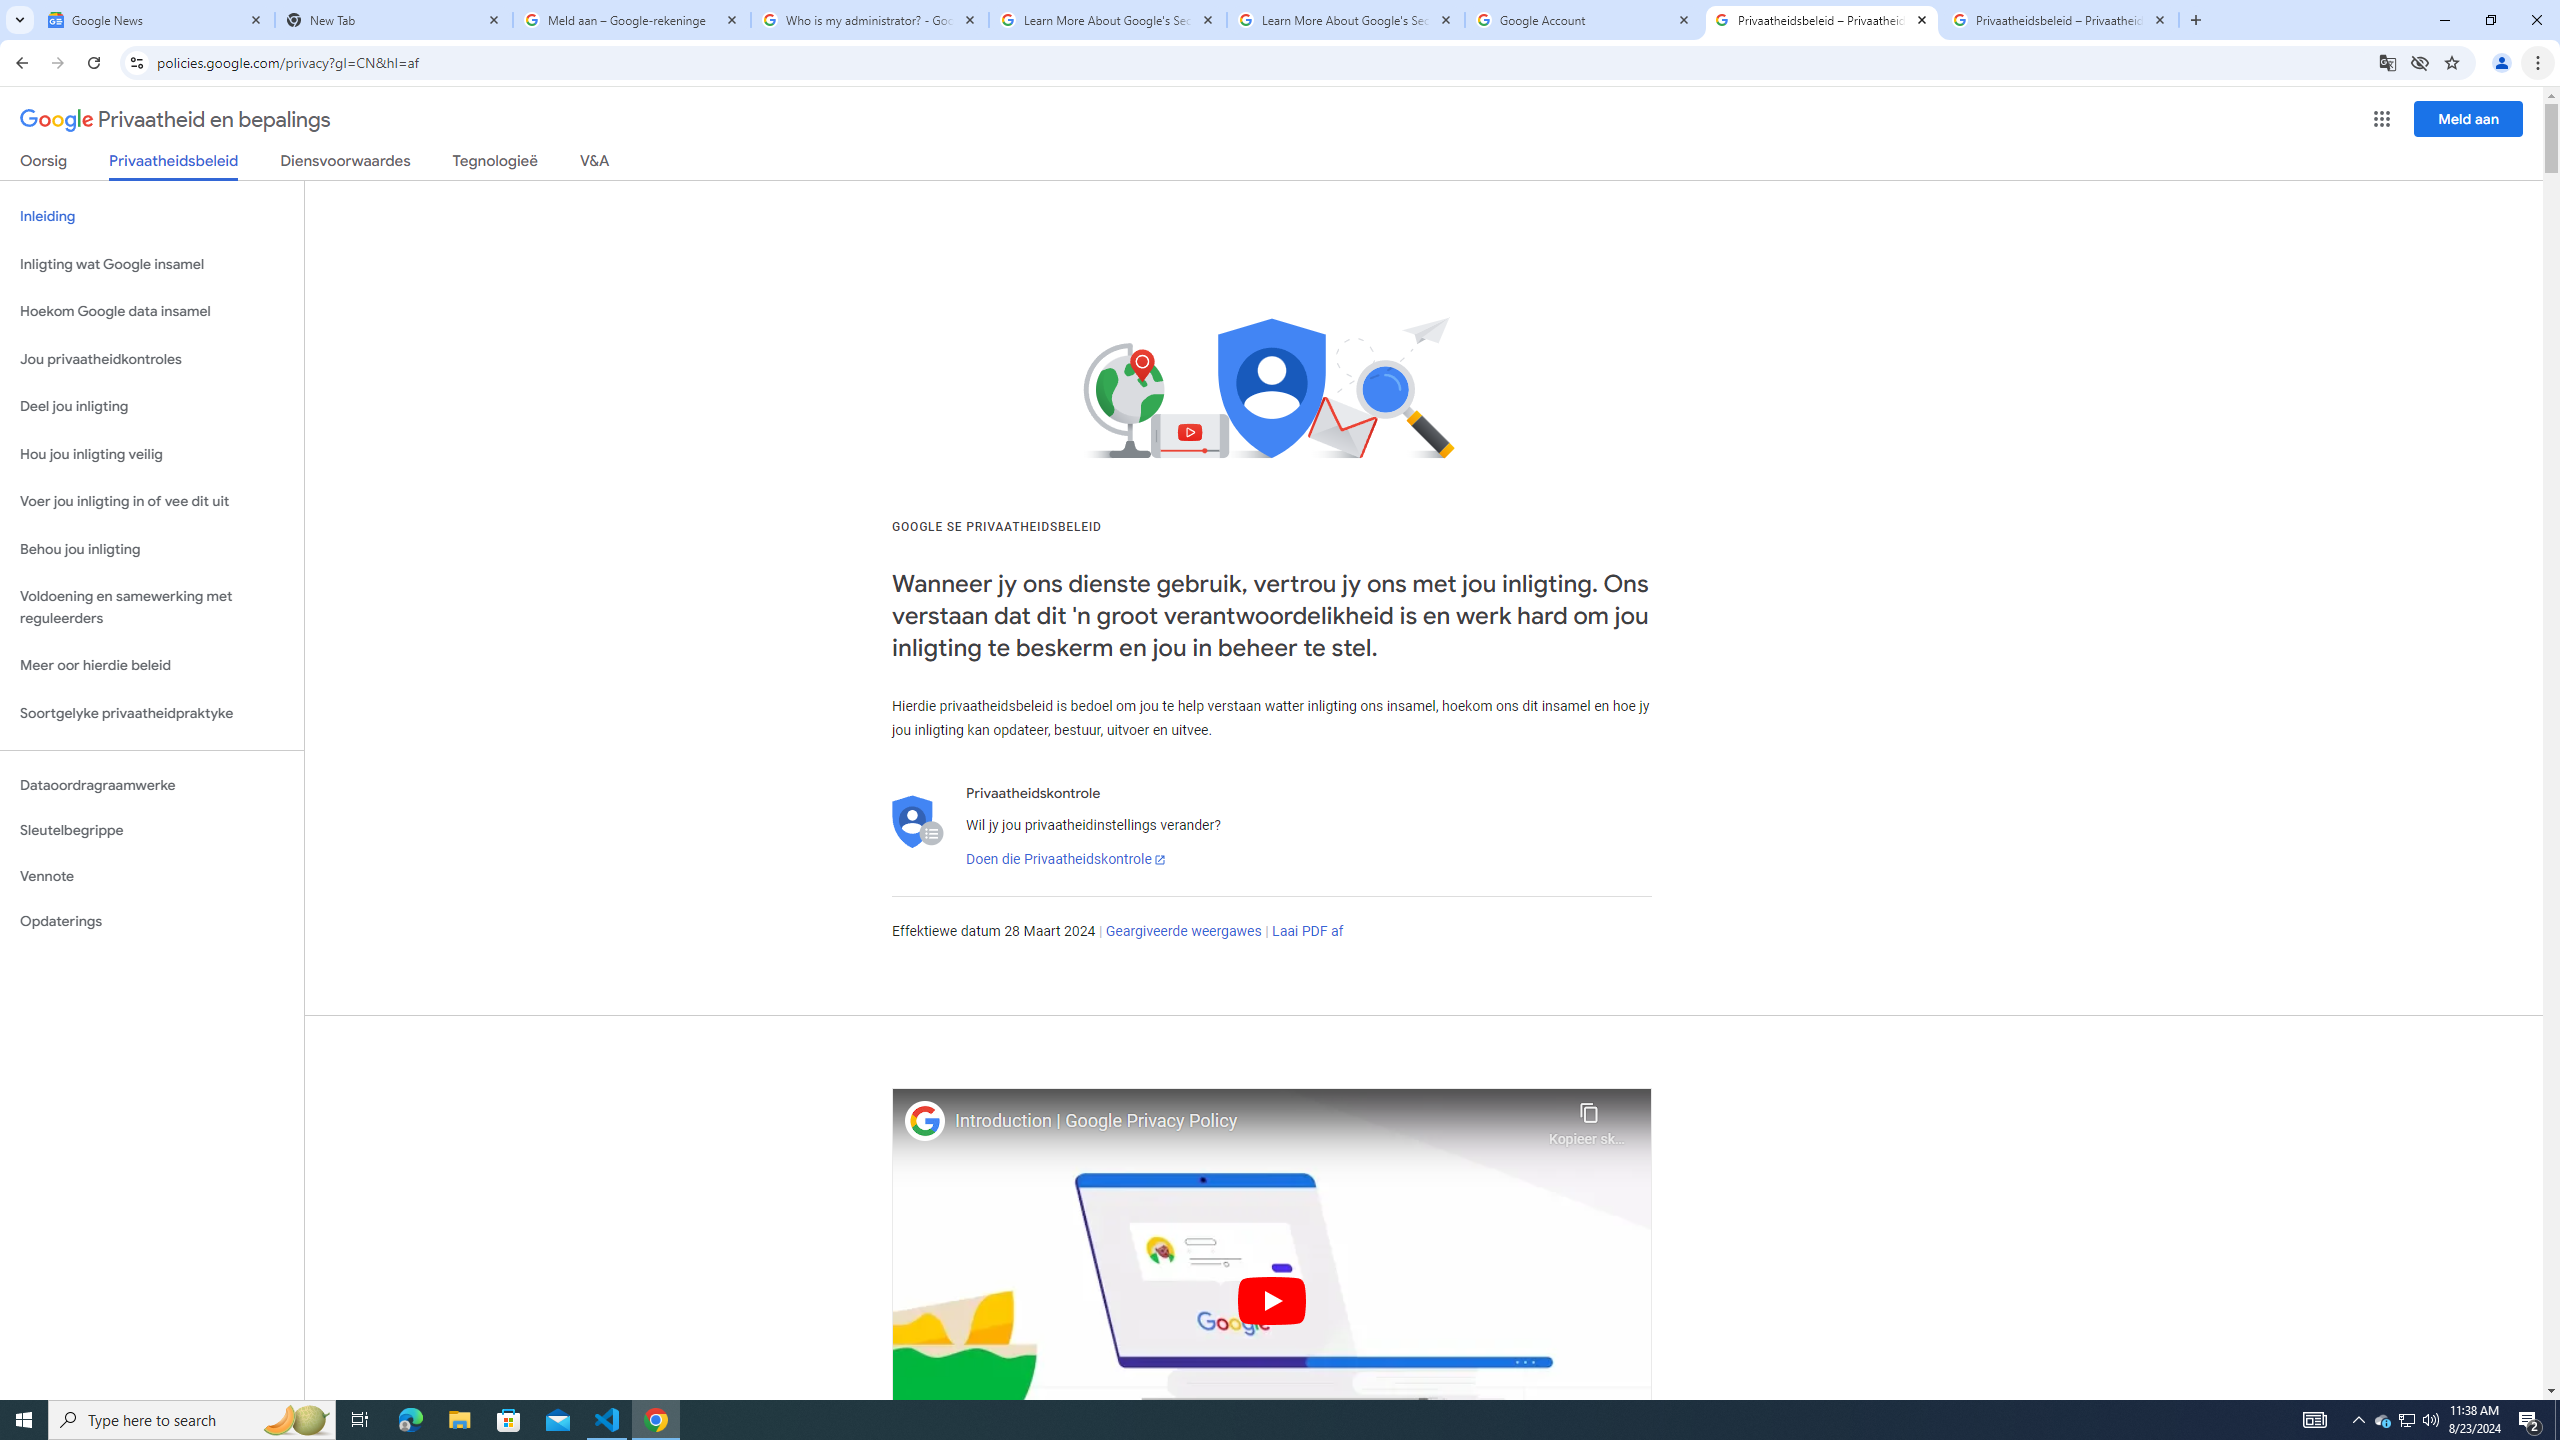 Image resolution: width=2560 pixels, height=1440 pixels. What do you see at coordinates (152, 785) in the screenshot?
I see `Dataoordragraamwerke` at bounding box center [152, 785].